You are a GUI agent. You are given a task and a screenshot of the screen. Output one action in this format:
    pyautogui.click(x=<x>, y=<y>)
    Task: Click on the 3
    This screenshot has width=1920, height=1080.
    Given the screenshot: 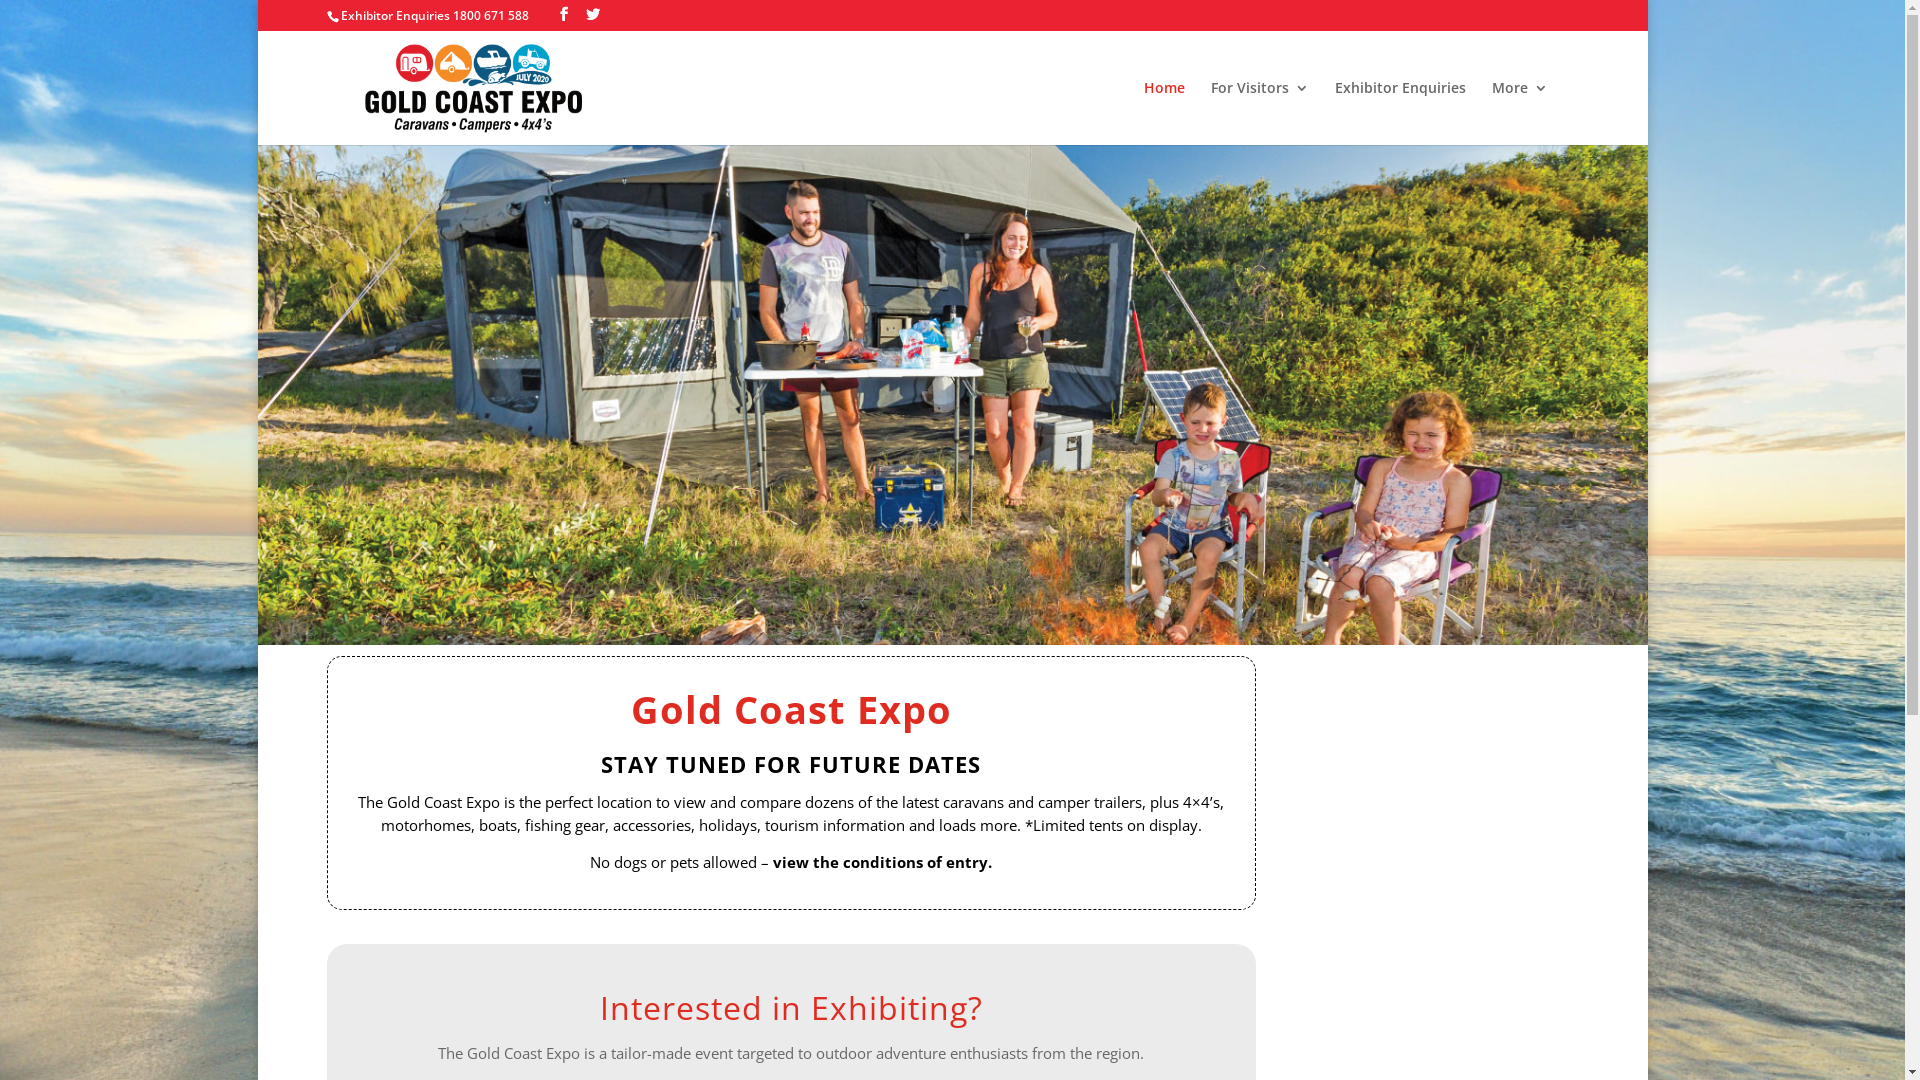 What is the action you would take?
    pyautogui.click(x=969, y=606)
    